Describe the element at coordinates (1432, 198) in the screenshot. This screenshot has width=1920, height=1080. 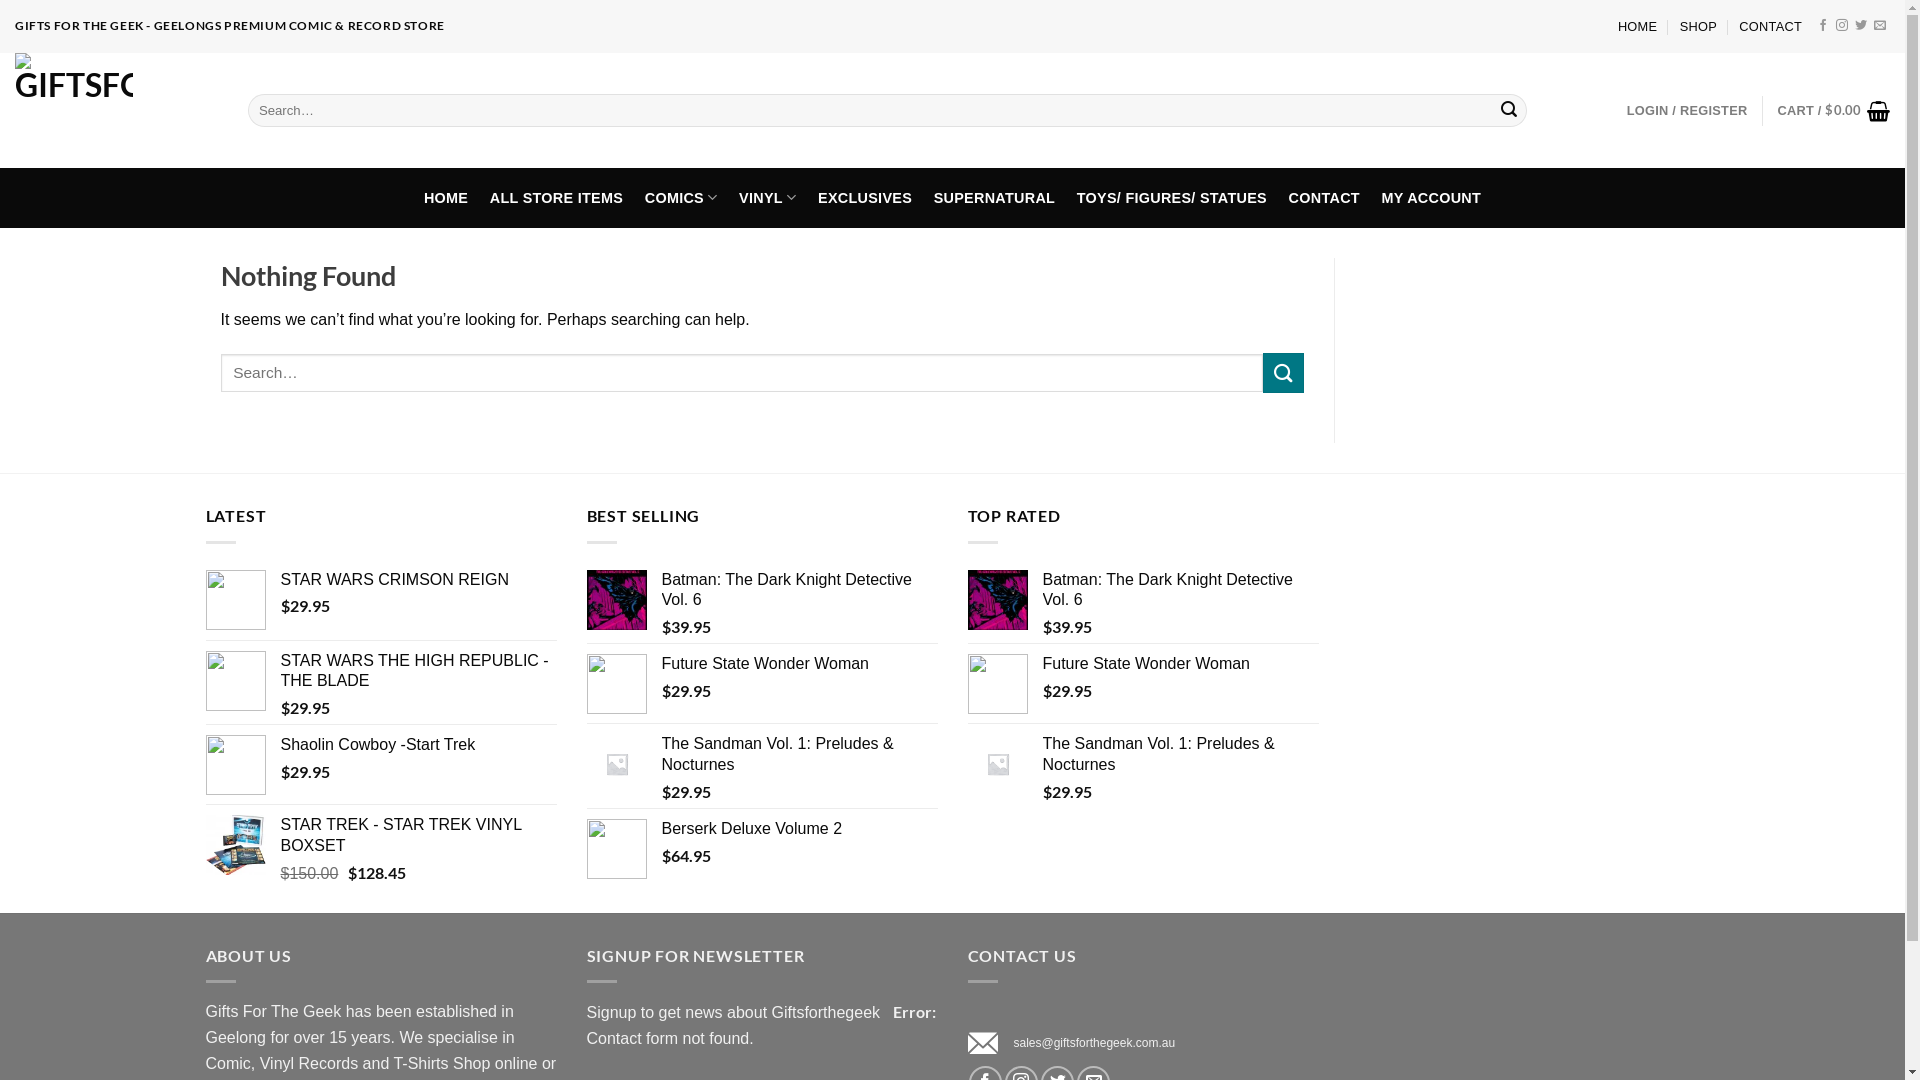
I see `MY ACCOUNT` at that location.